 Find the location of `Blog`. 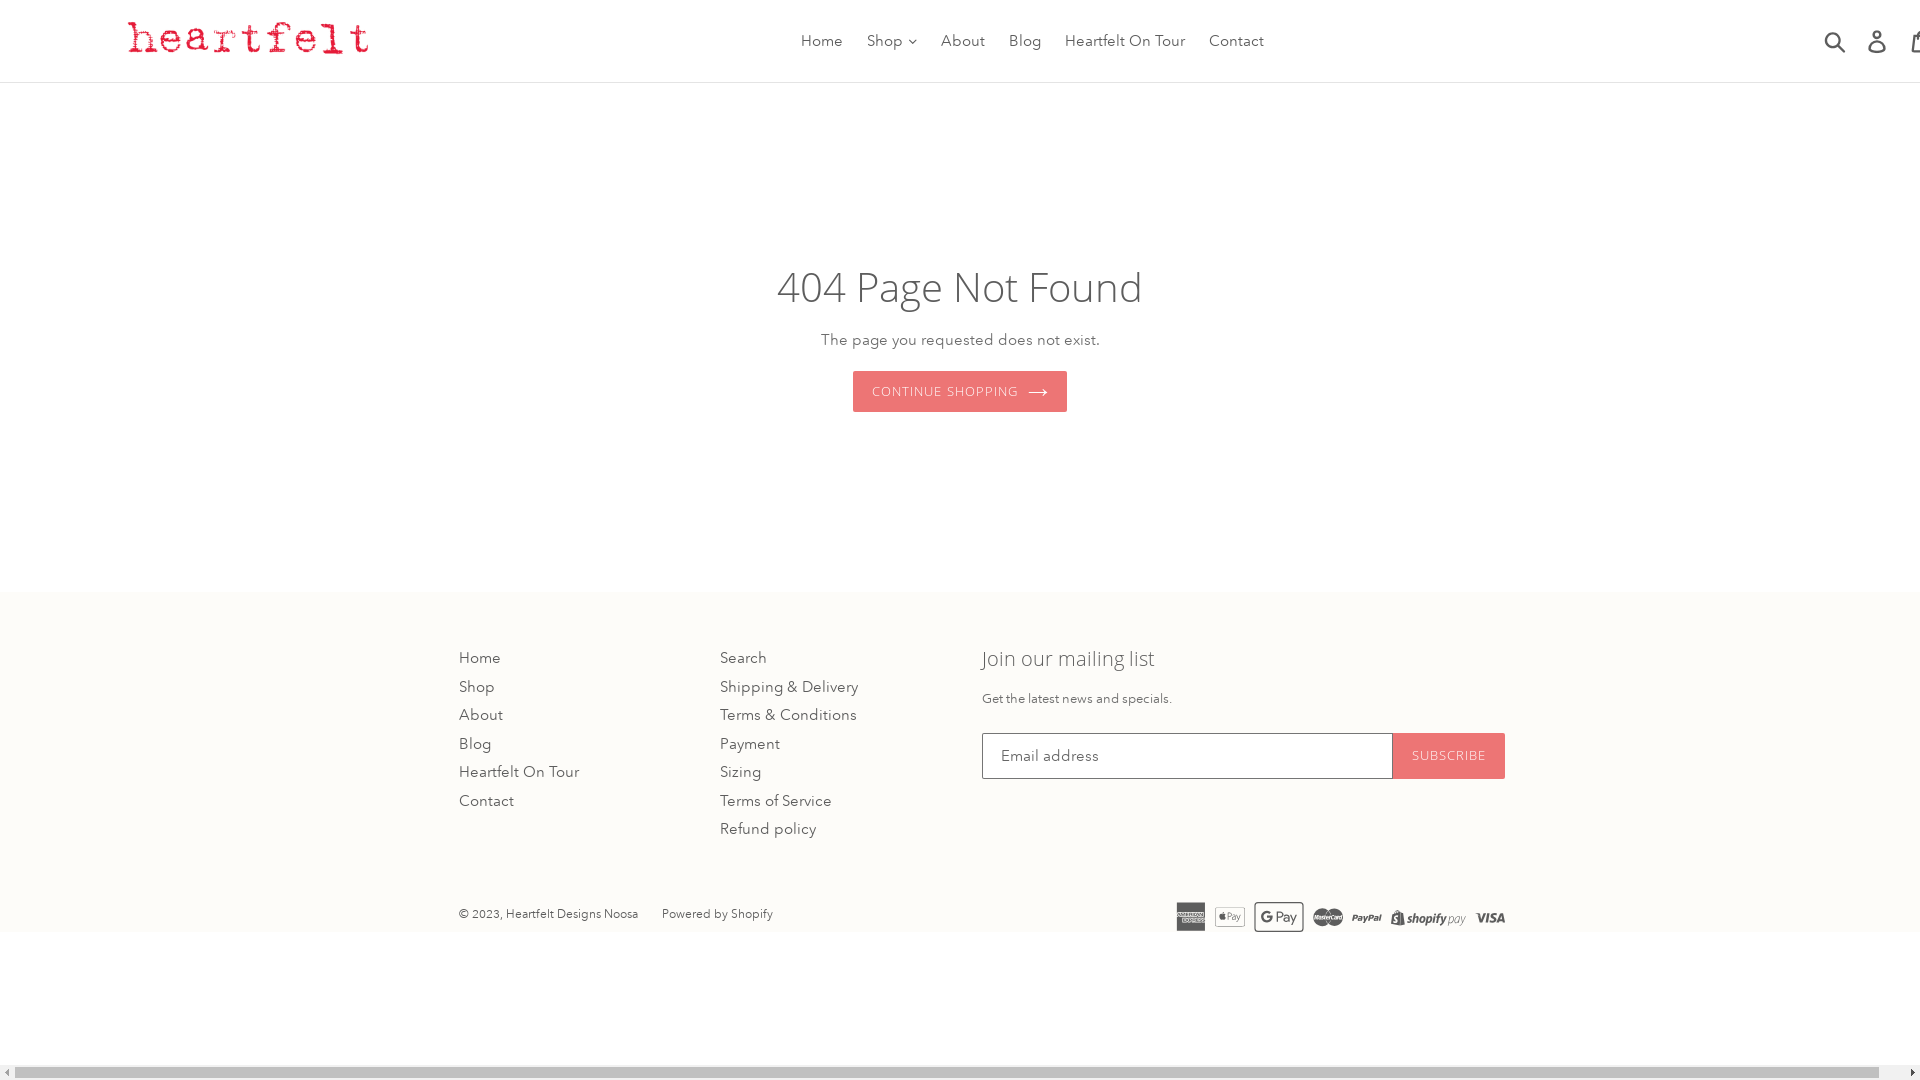

Blog is located at coordinates (1024, 42).